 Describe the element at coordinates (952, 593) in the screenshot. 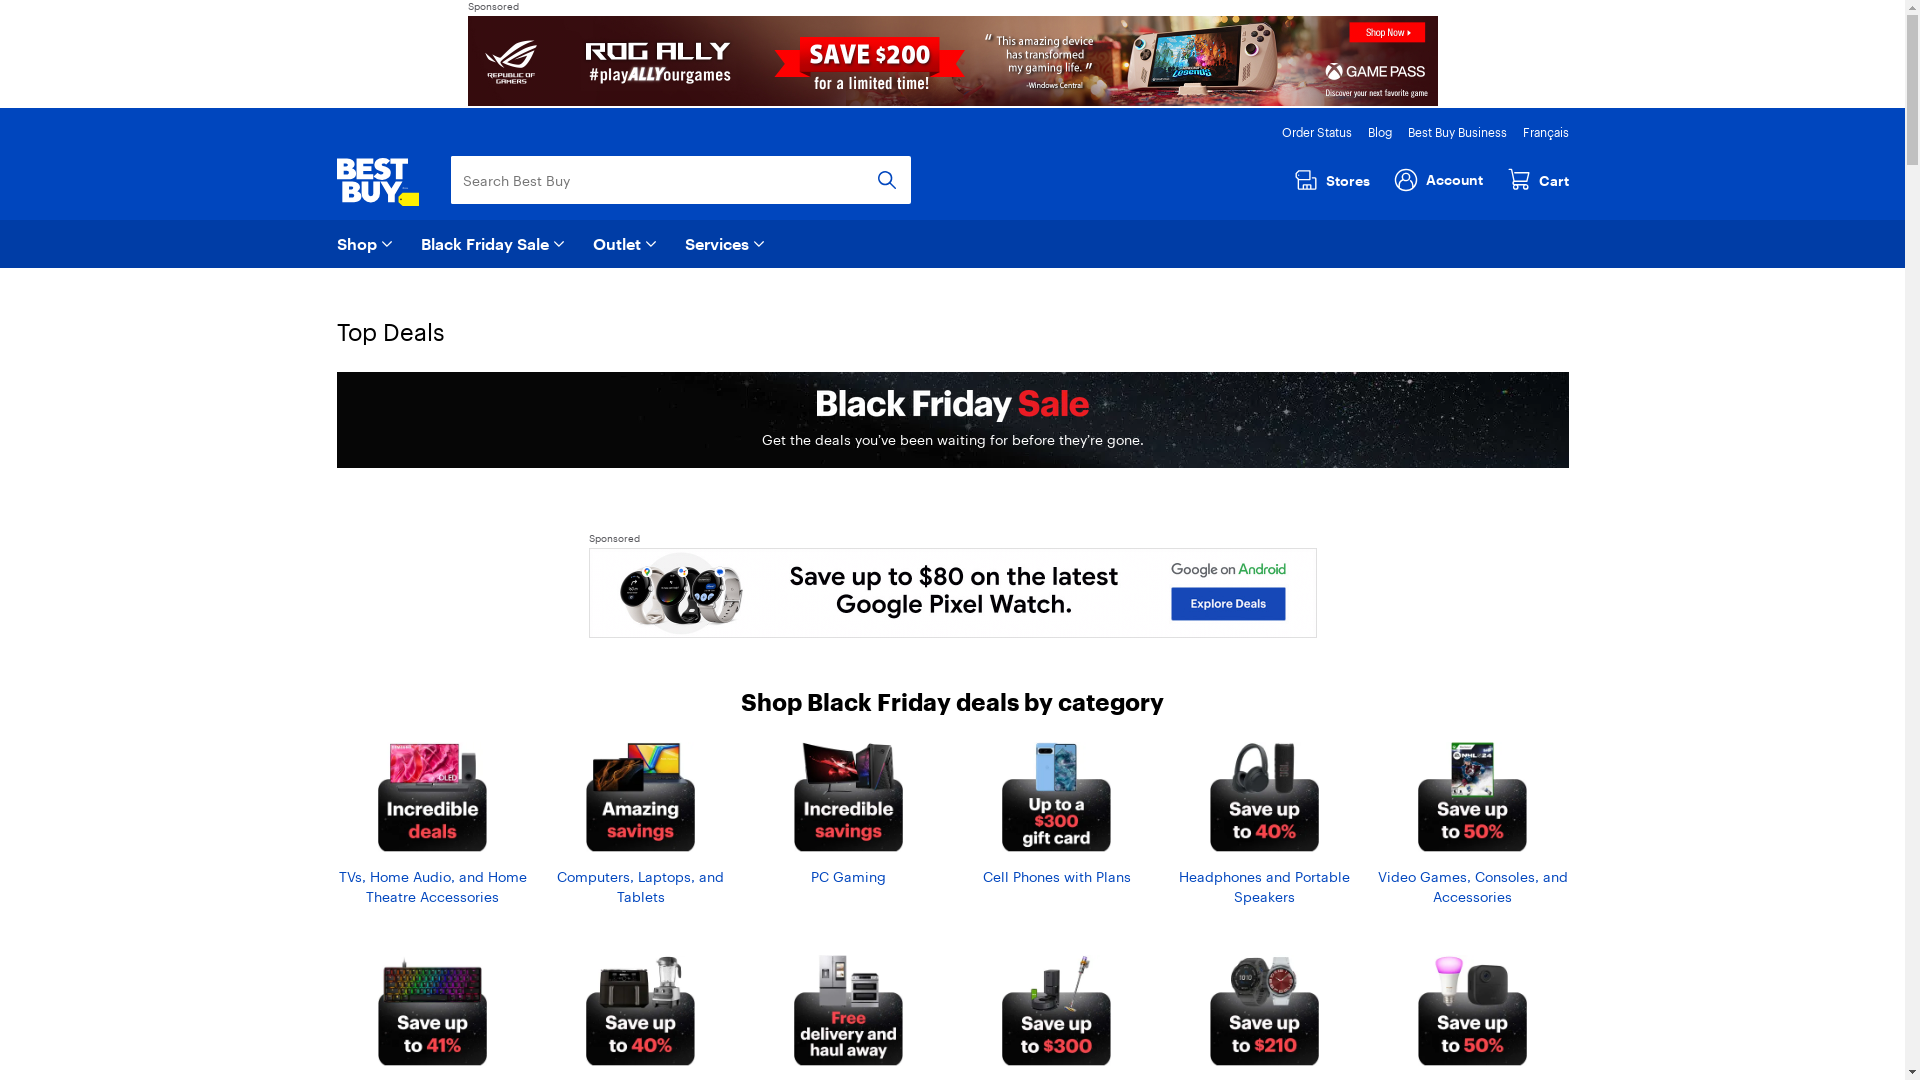

I see `3rd party ad content` at that location.